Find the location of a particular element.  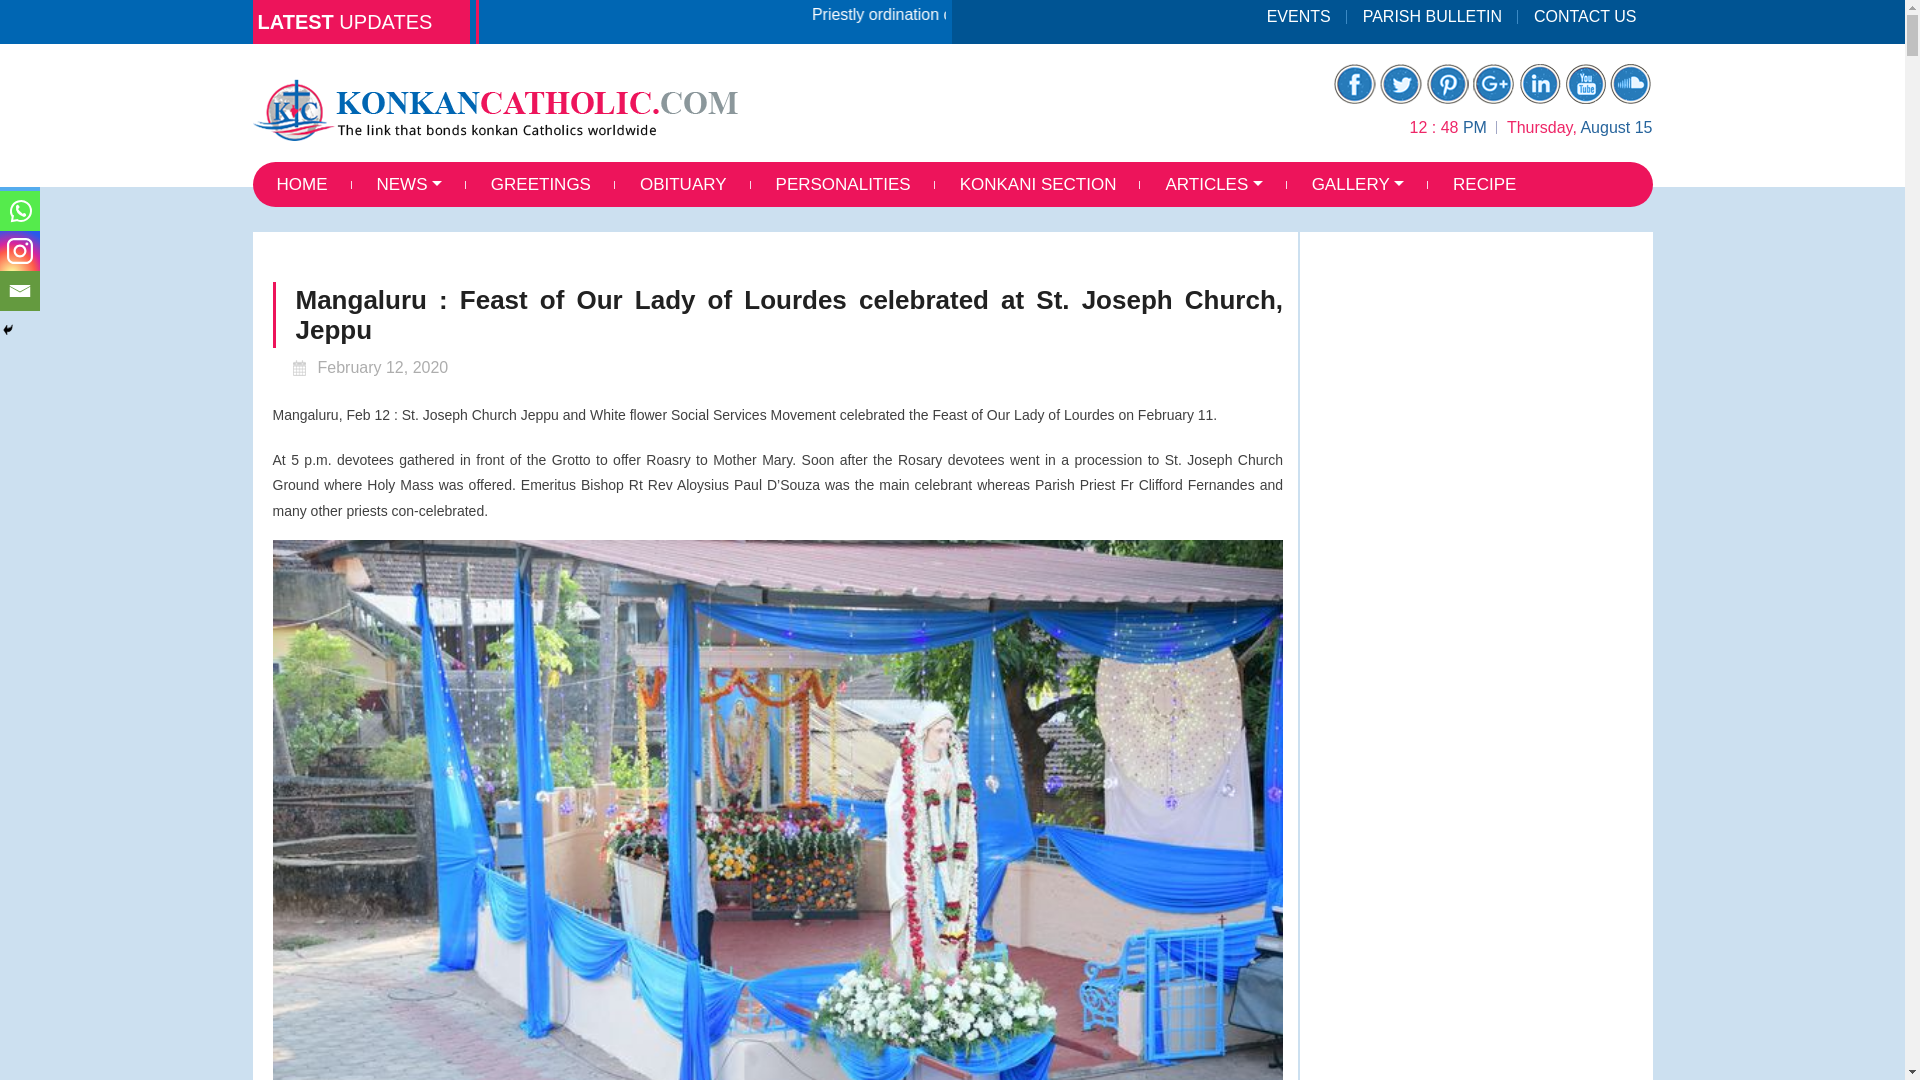

GALLERY is located at coordinates (1358, 184).